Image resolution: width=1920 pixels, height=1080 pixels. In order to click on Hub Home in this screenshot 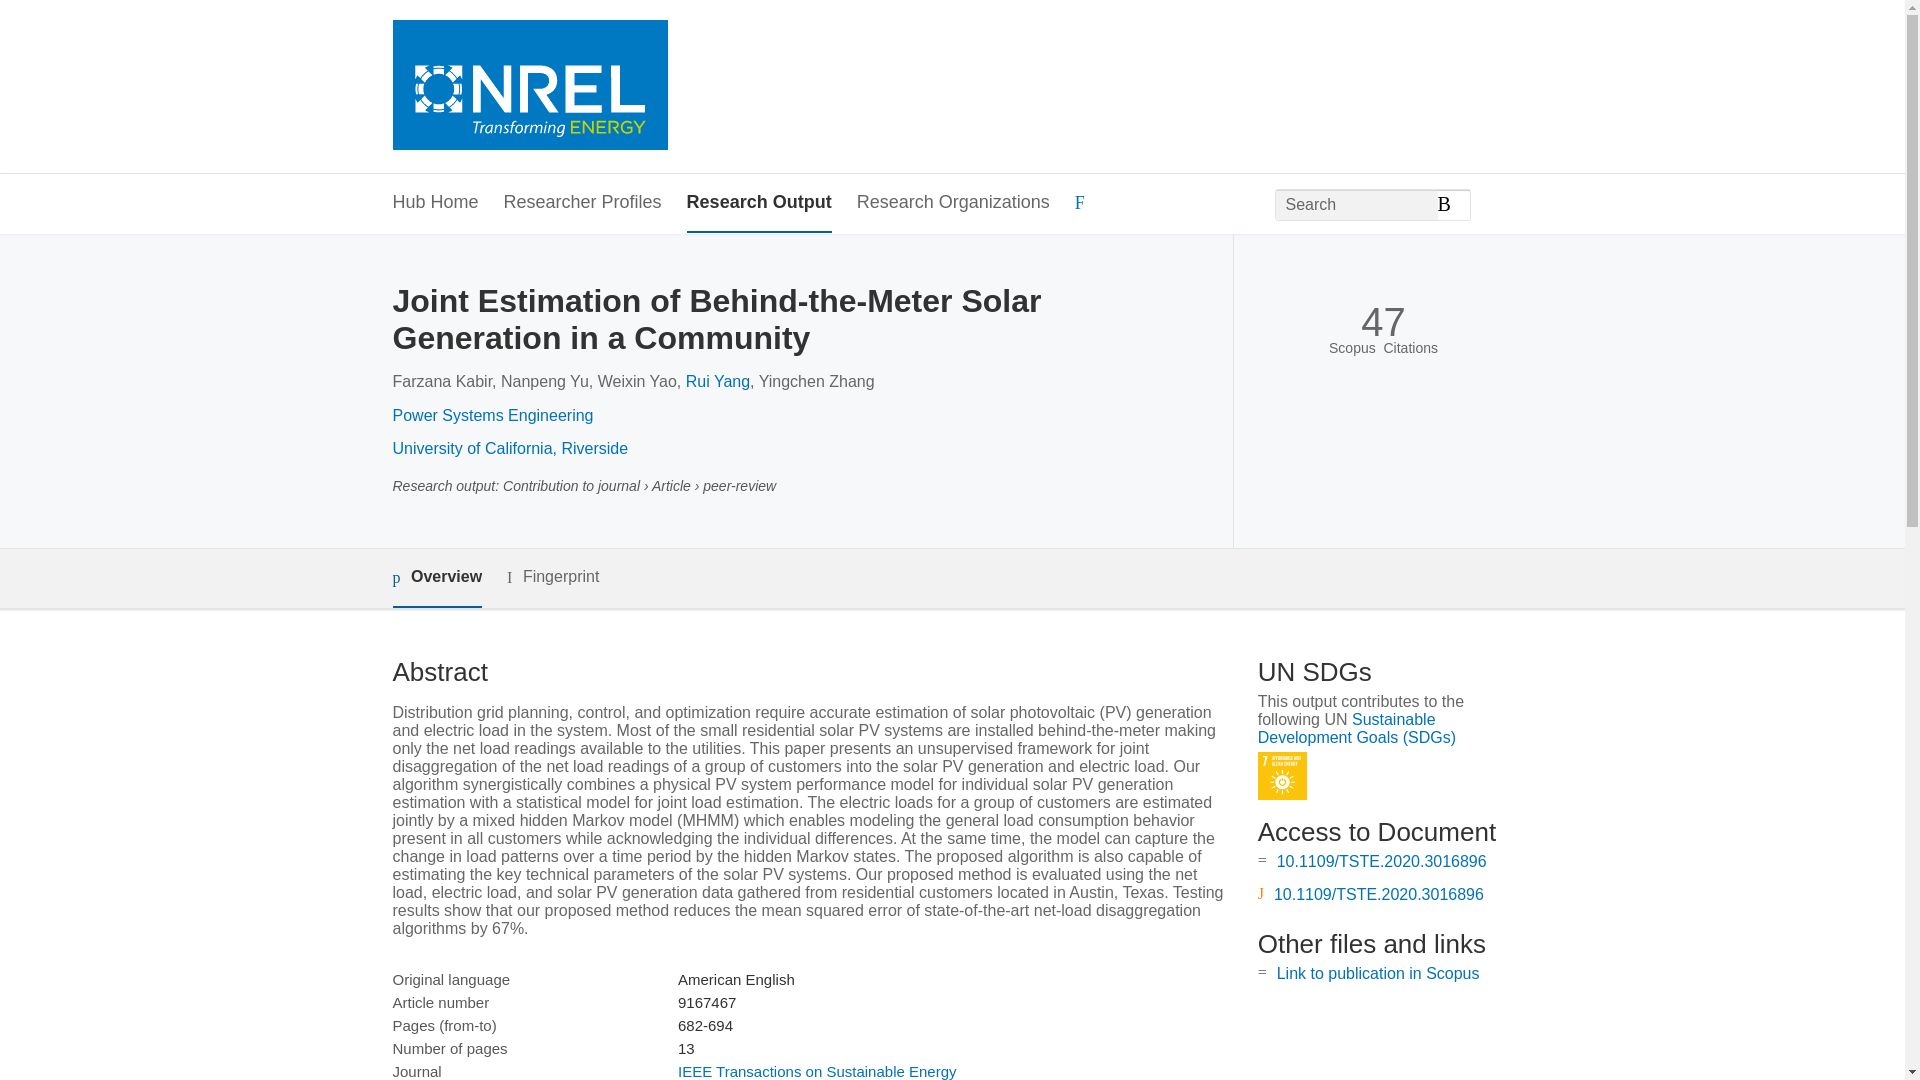, I will do `click(434, 203)`.